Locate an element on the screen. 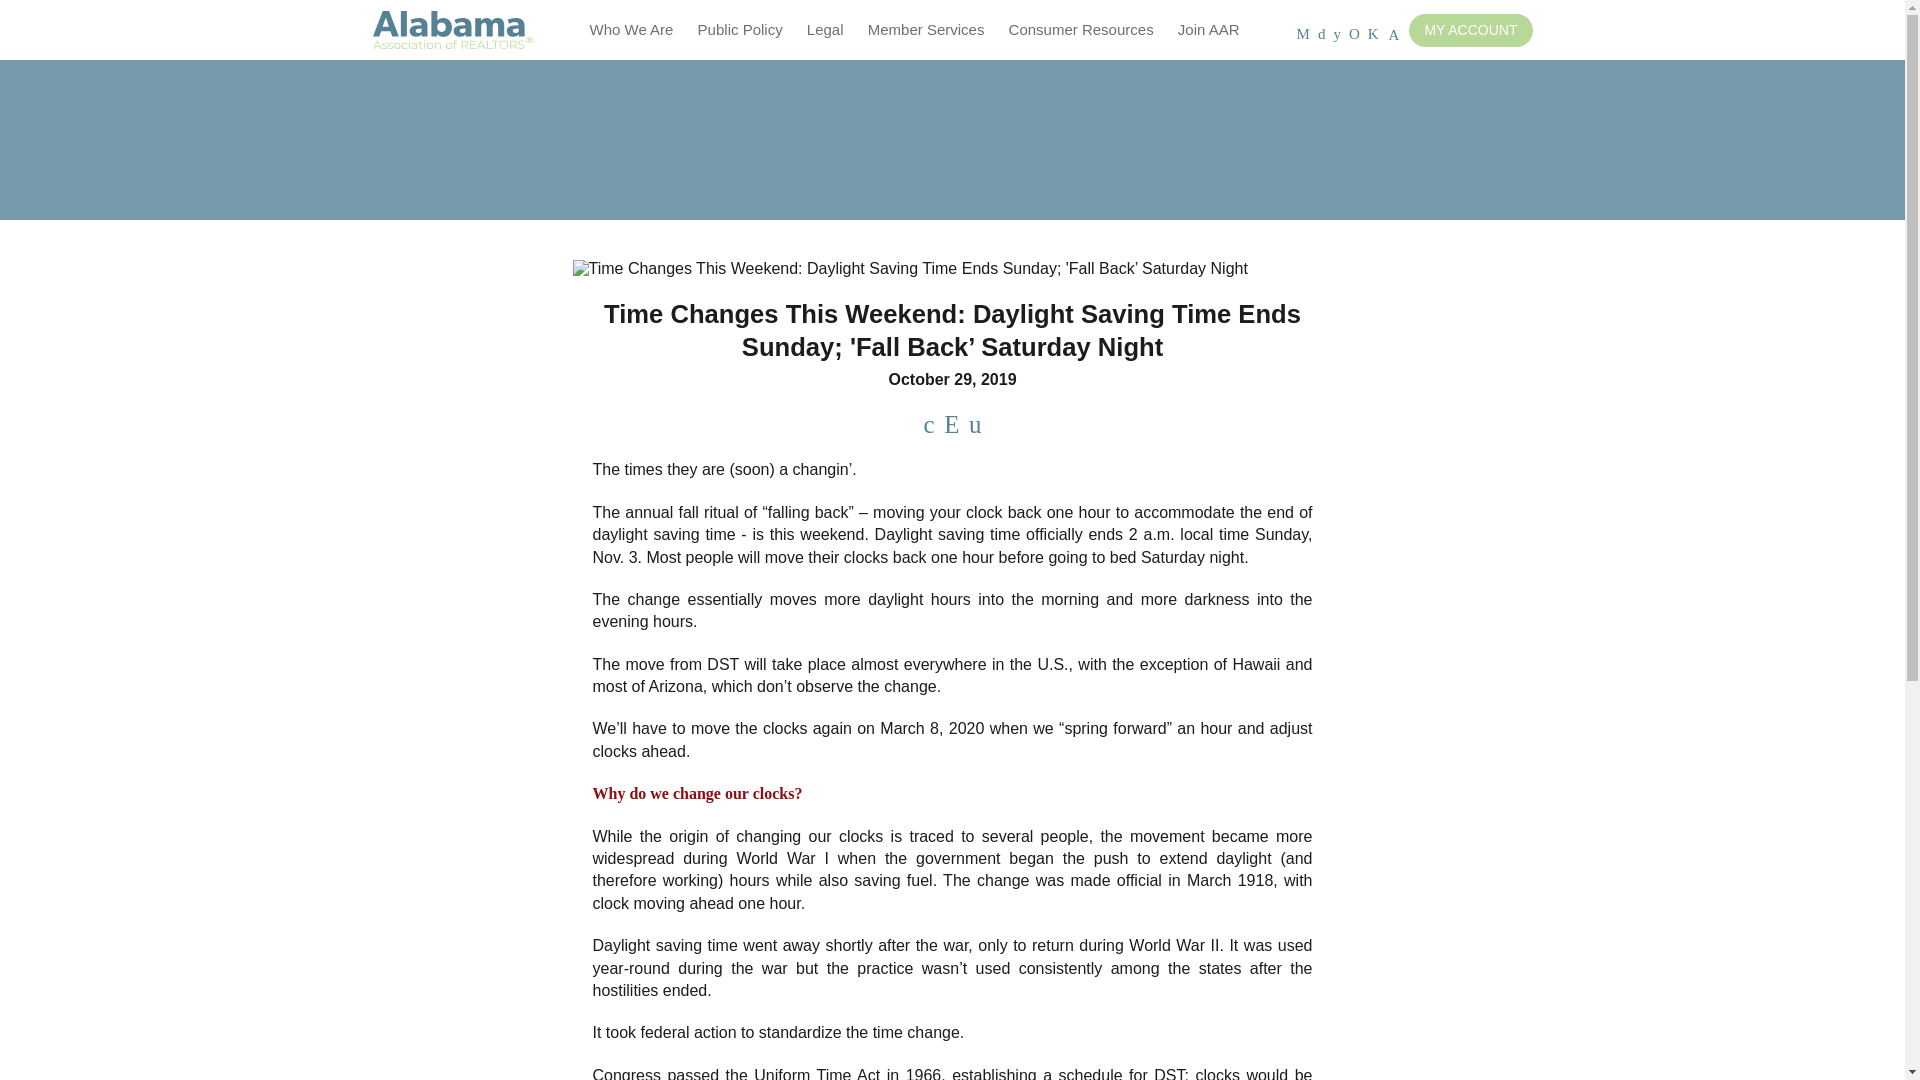 The height and width of the screenshot is (1080, 1920). Member Services is located at coordinates (926, 30).